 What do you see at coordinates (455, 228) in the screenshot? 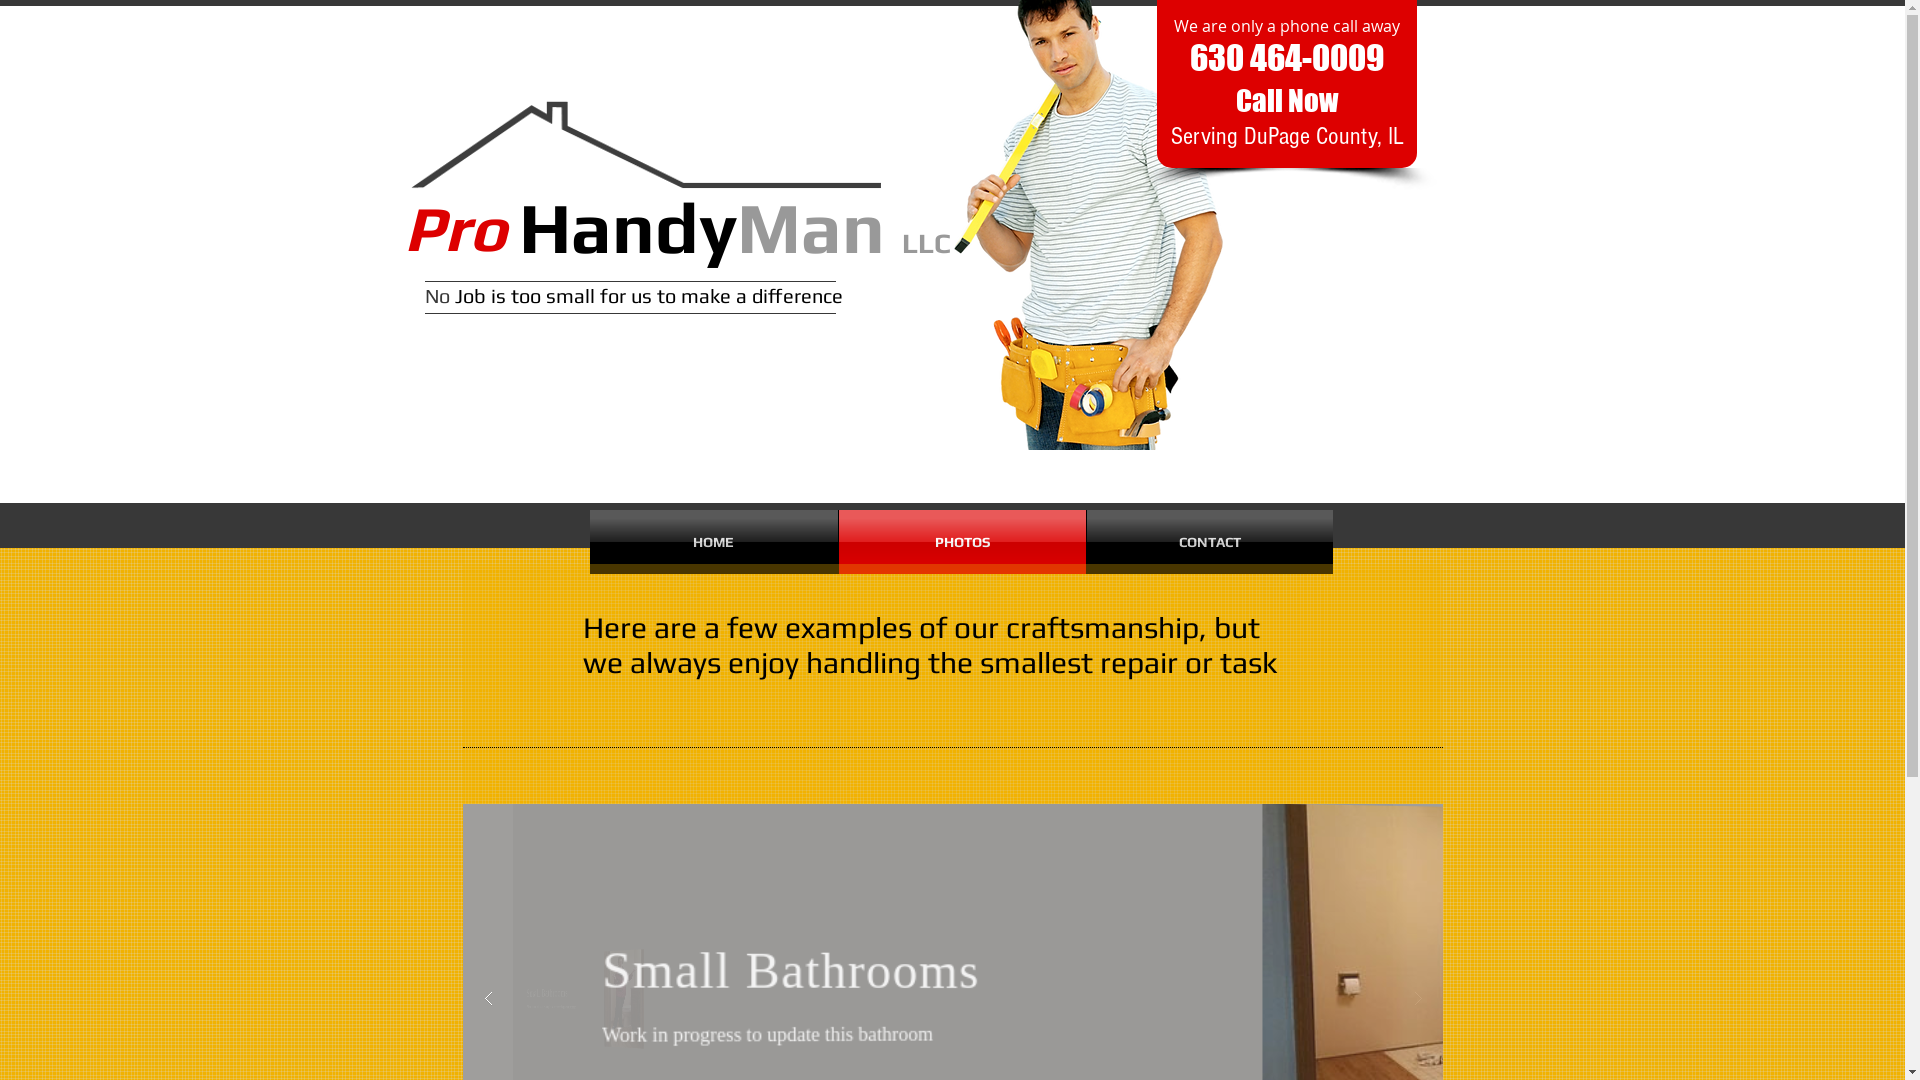
I see `Pro` at bounding box center [455, 228].